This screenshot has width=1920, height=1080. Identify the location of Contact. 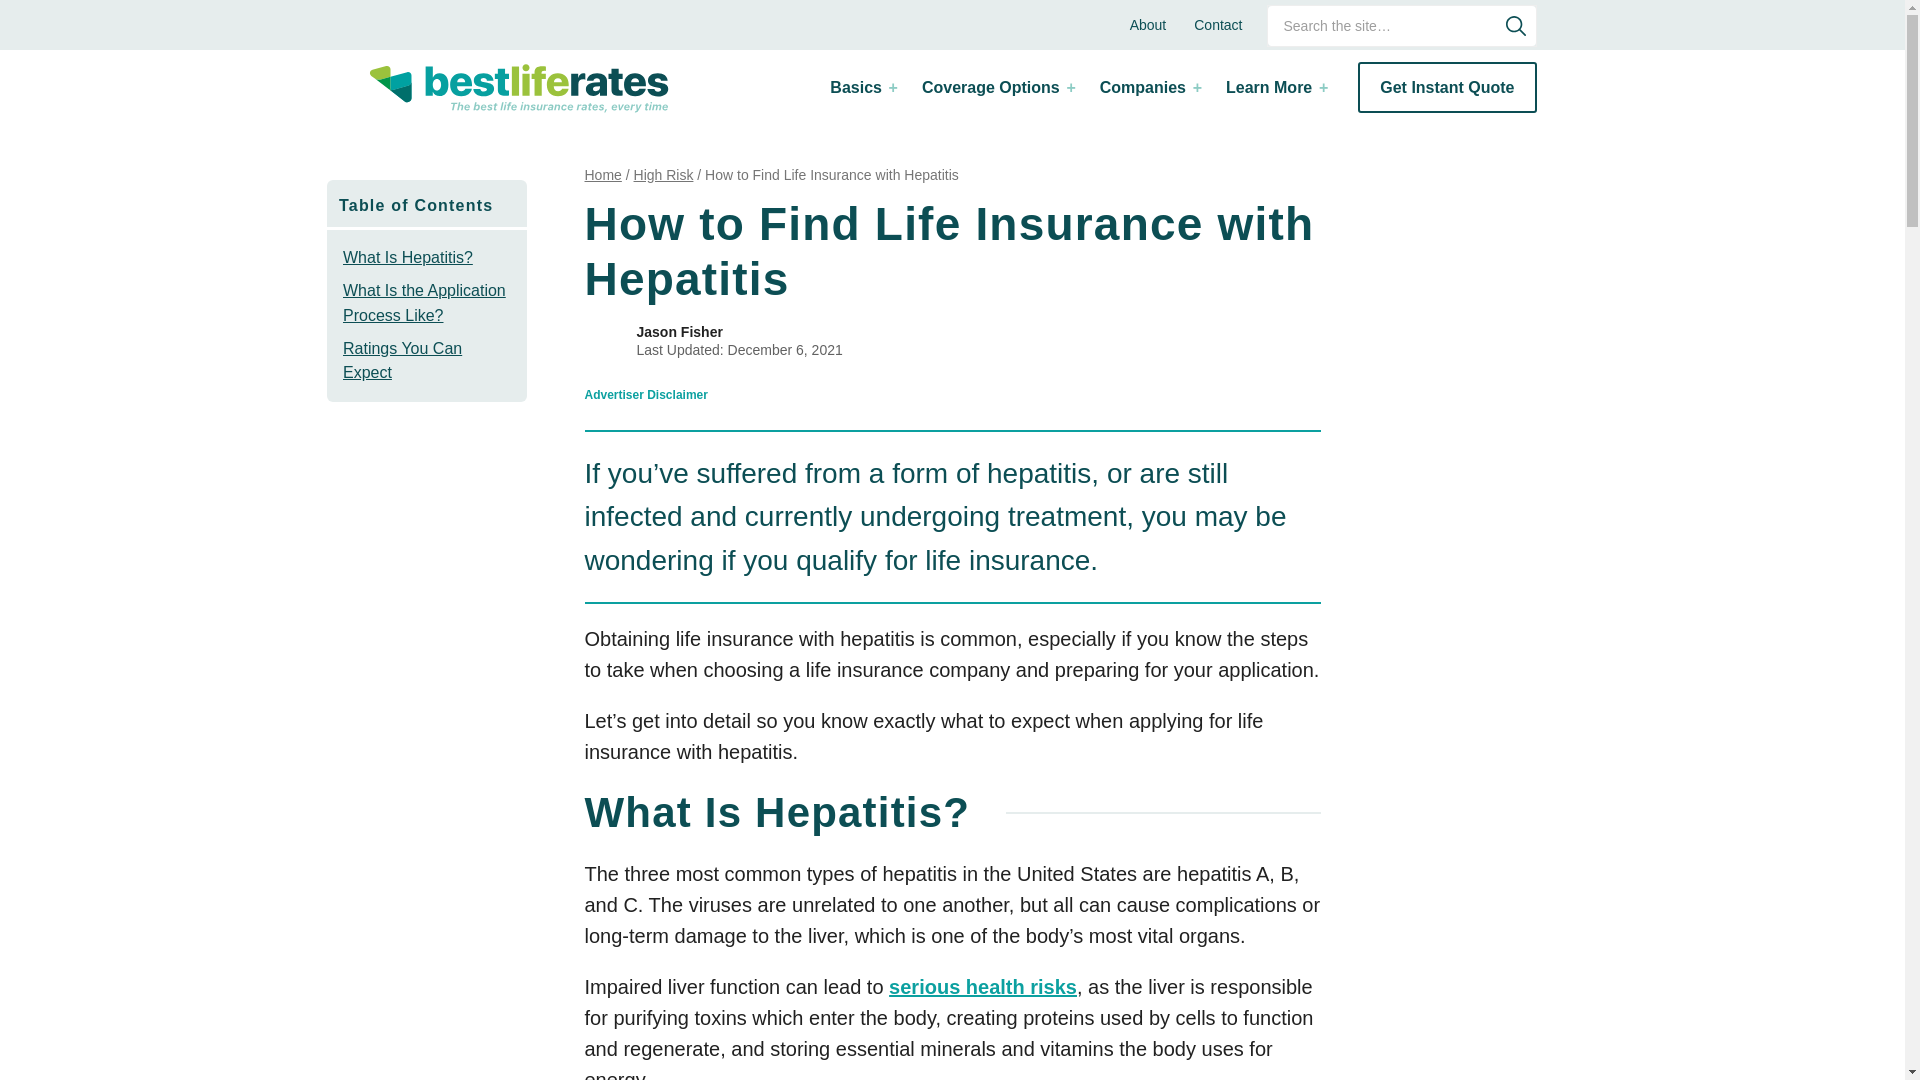
(1218, 24).